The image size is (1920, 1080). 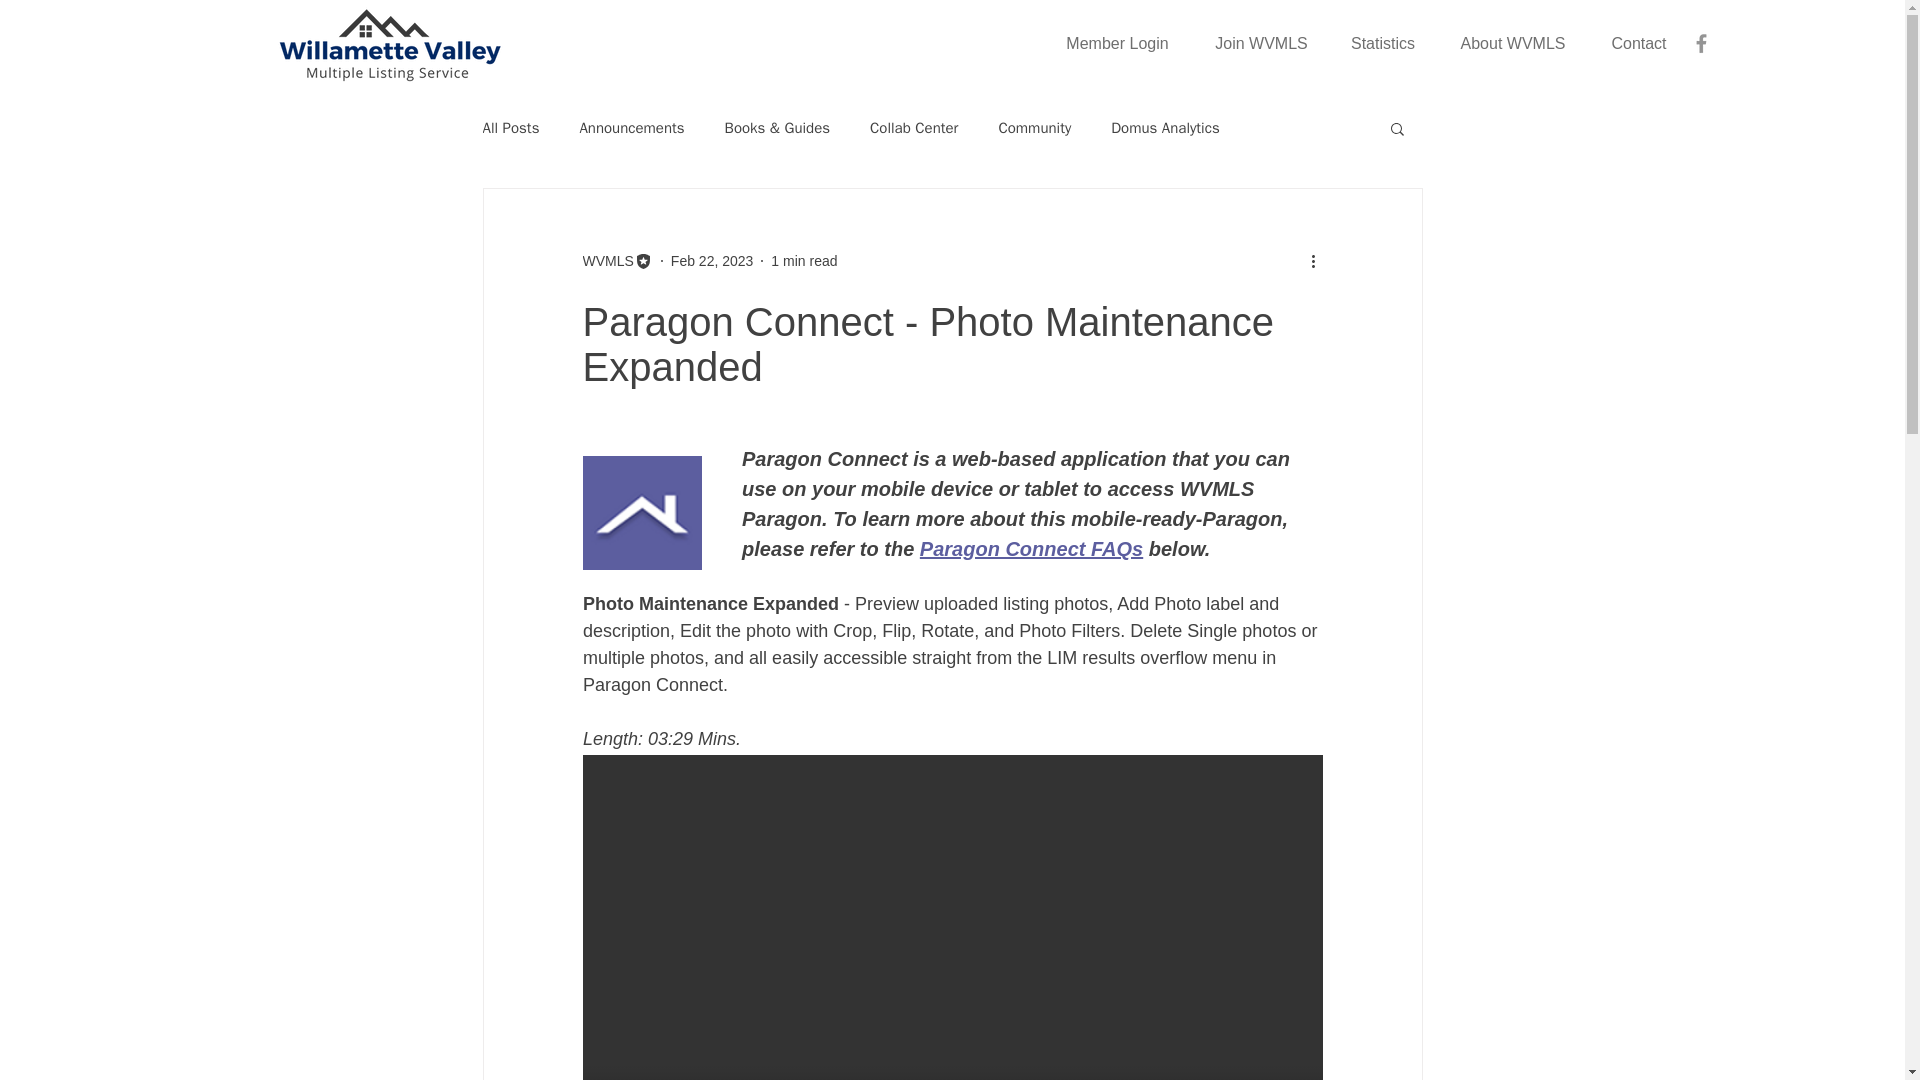 I want to click on Member Login, so click(x=1117, y=44).